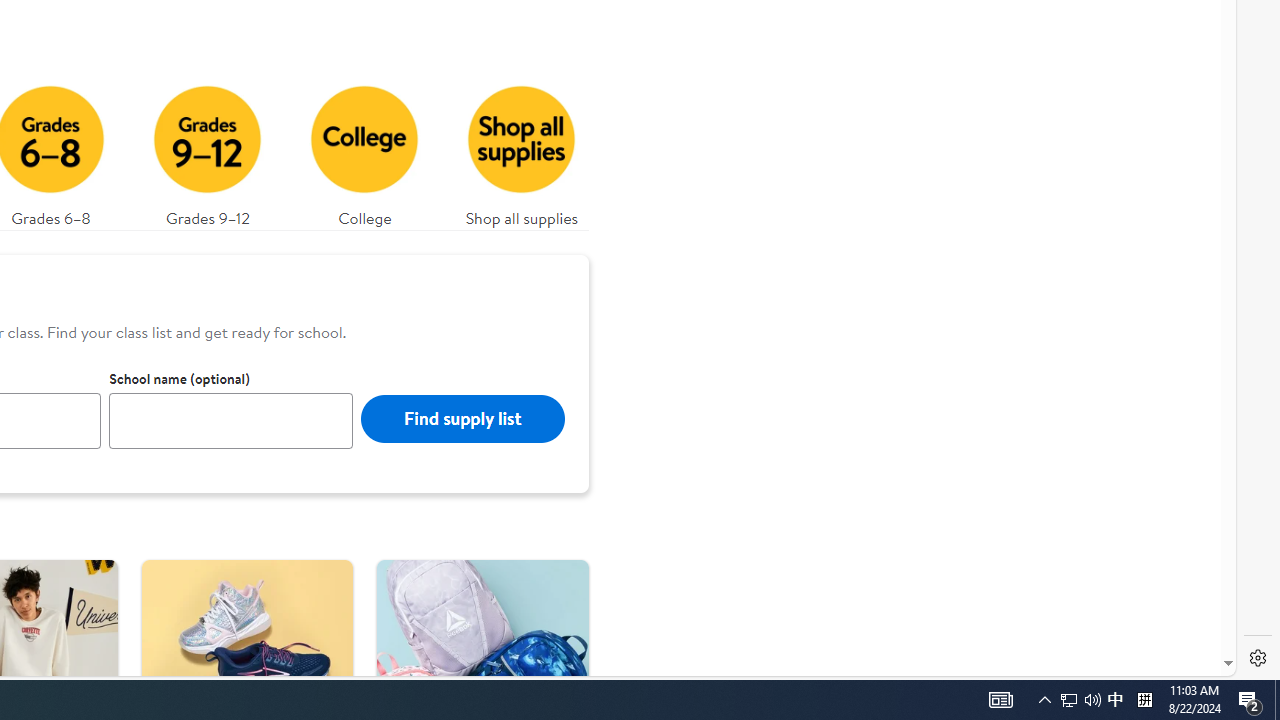 The height and width of the screenshot is (720, 1280). Describe the element at coordinates (365, 150) in the screenshot. I see `College` at that location.